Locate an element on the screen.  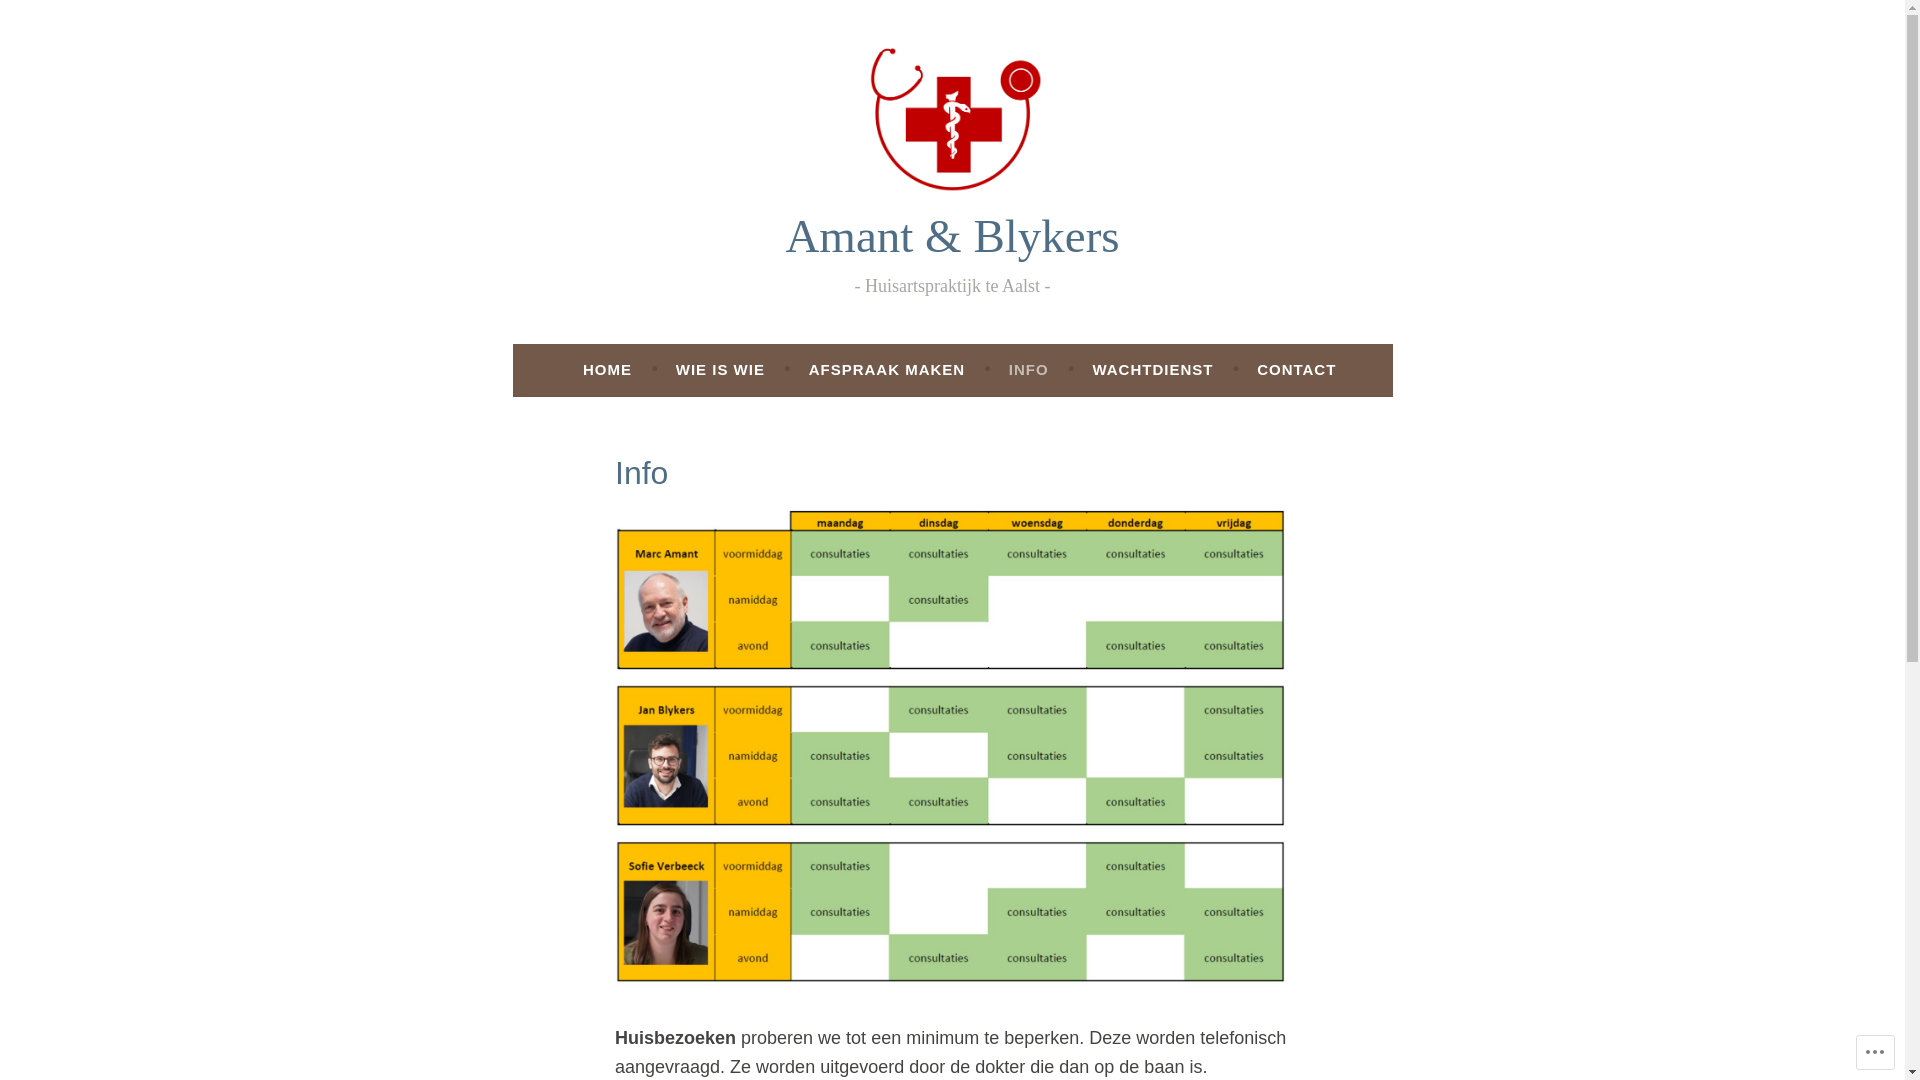
WIE IS WIE is located at coordinates (720, 370).